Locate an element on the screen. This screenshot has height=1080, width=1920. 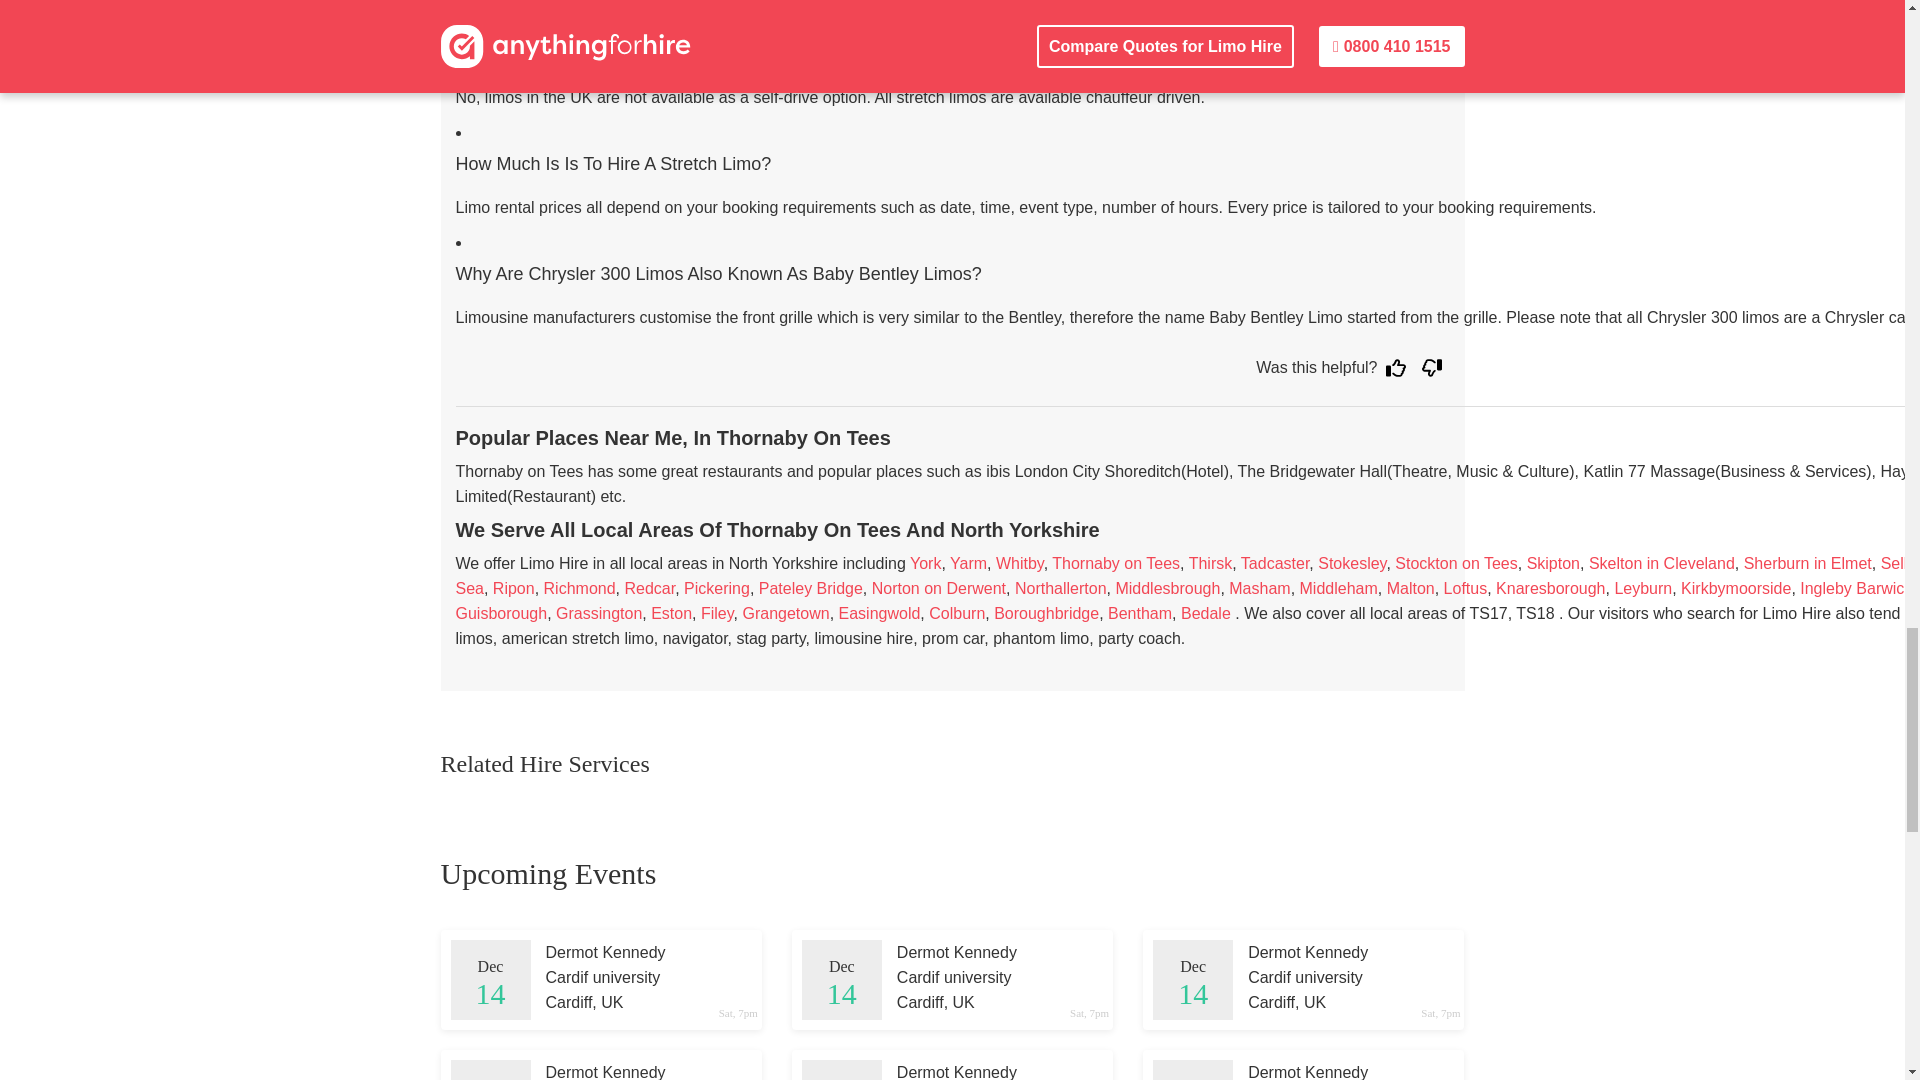
Thirsk is located at coordinates (1210, 564).